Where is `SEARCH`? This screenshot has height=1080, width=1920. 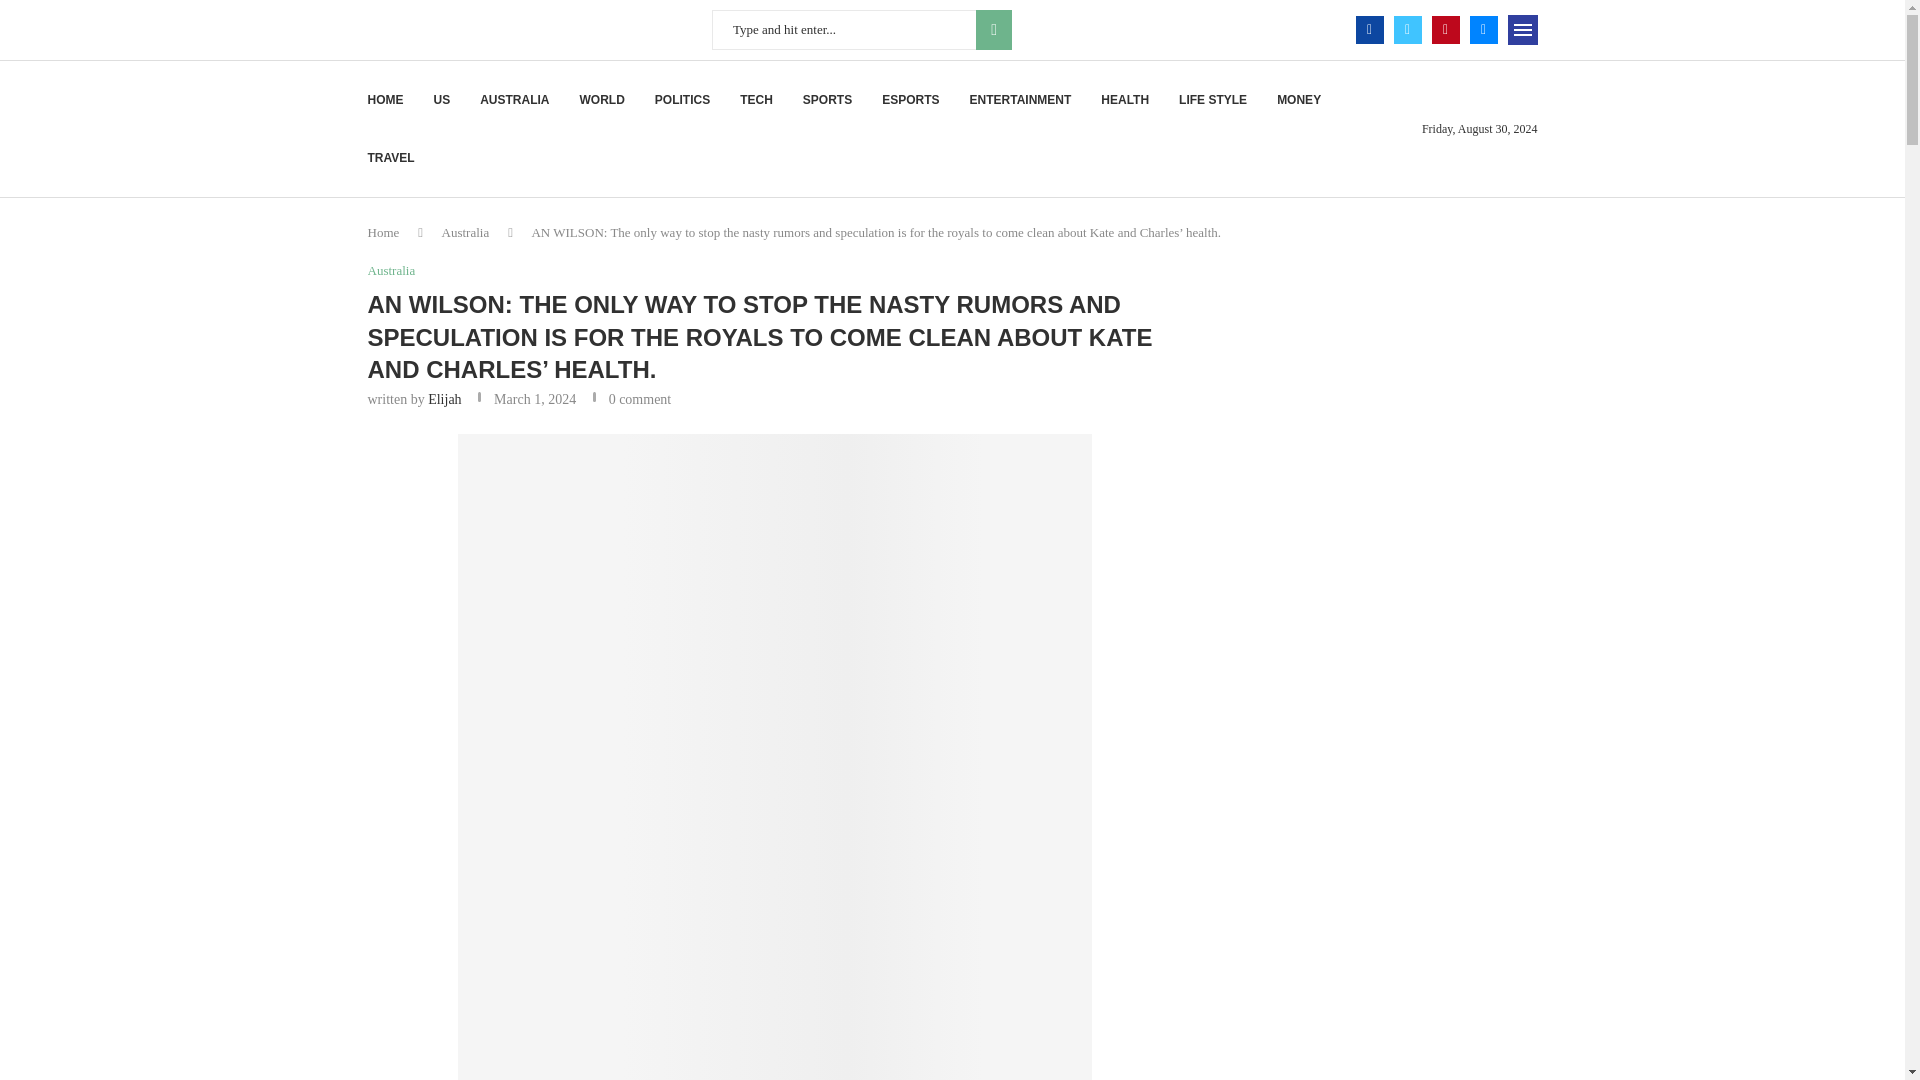
SEARCH is located at coordinates (993, 29).